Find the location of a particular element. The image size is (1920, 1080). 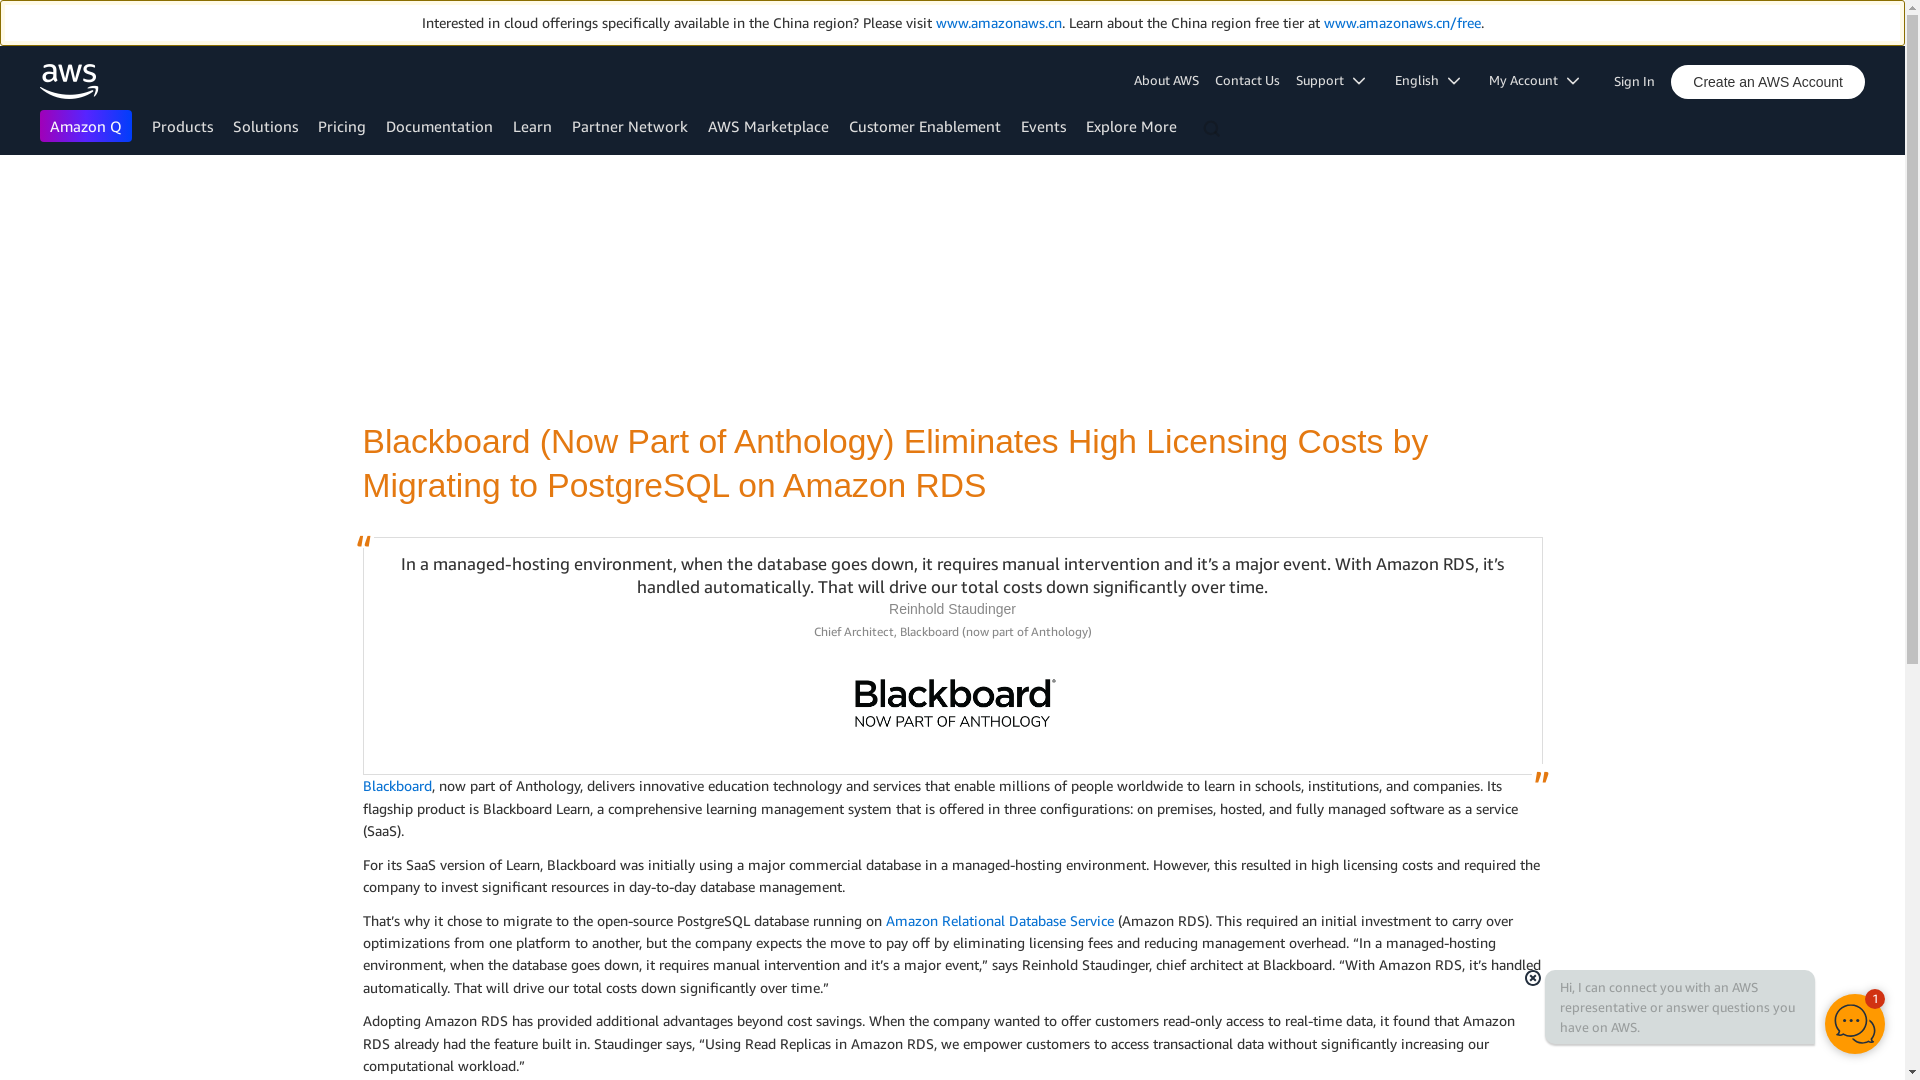

Products is located at coordinates (182, 126).